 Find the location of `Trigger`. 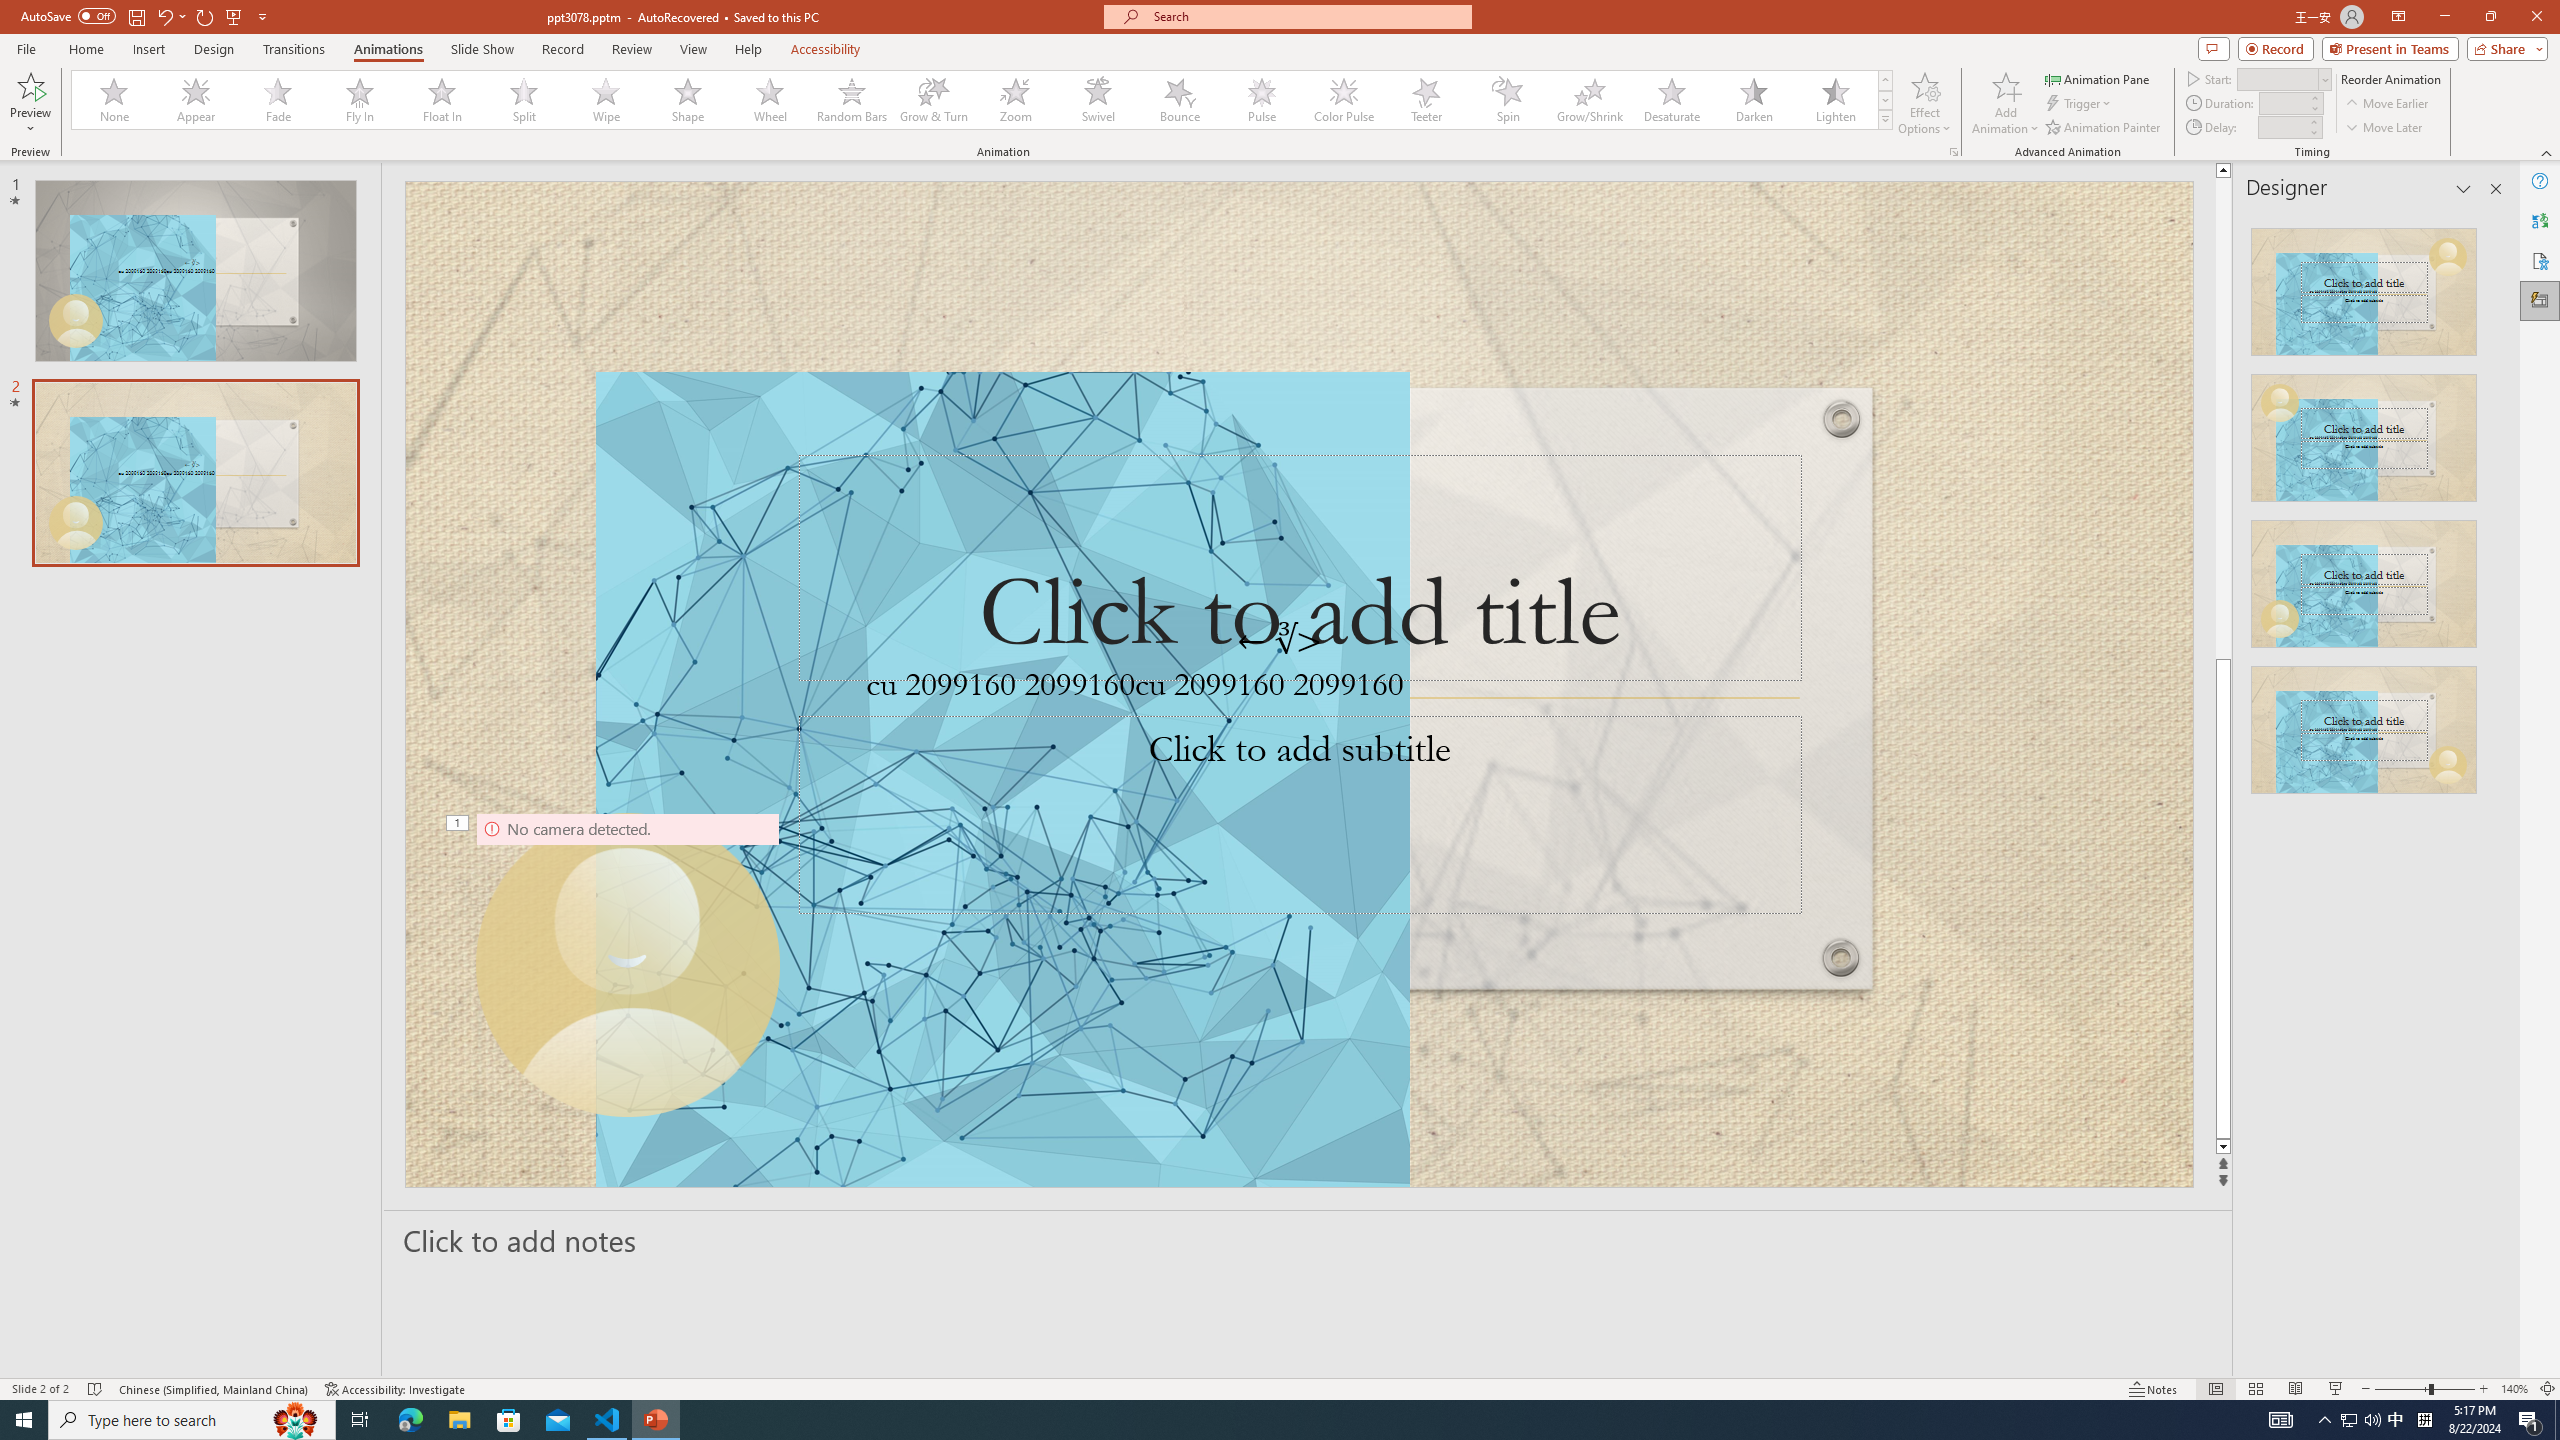

Trigger is located at coordinates (2080, 104).